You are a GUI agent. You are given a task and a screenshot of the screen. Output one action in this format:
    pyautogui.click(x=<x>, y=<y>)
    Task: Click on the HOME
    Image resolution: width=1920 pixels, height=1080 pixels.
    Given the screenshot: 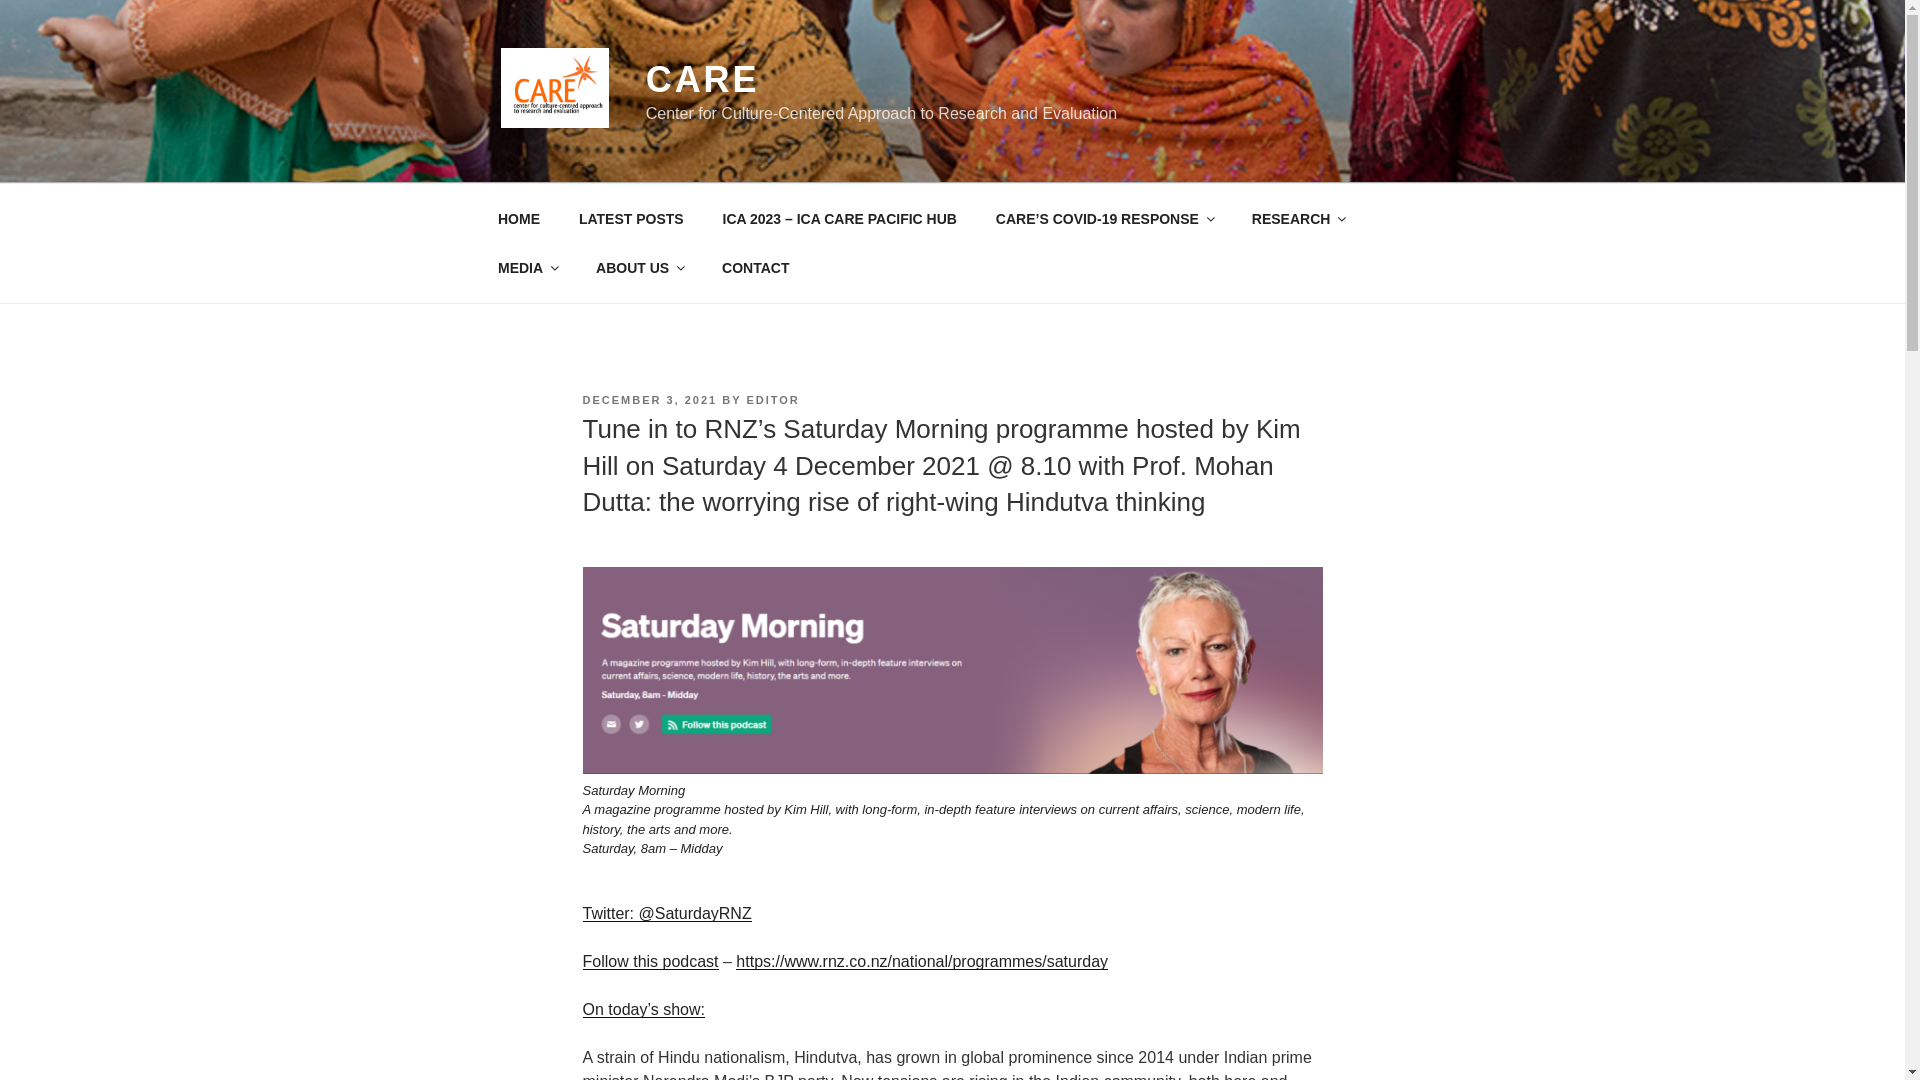 What is the action you would take?
    pyautogui.click(x=518, y=218)
    